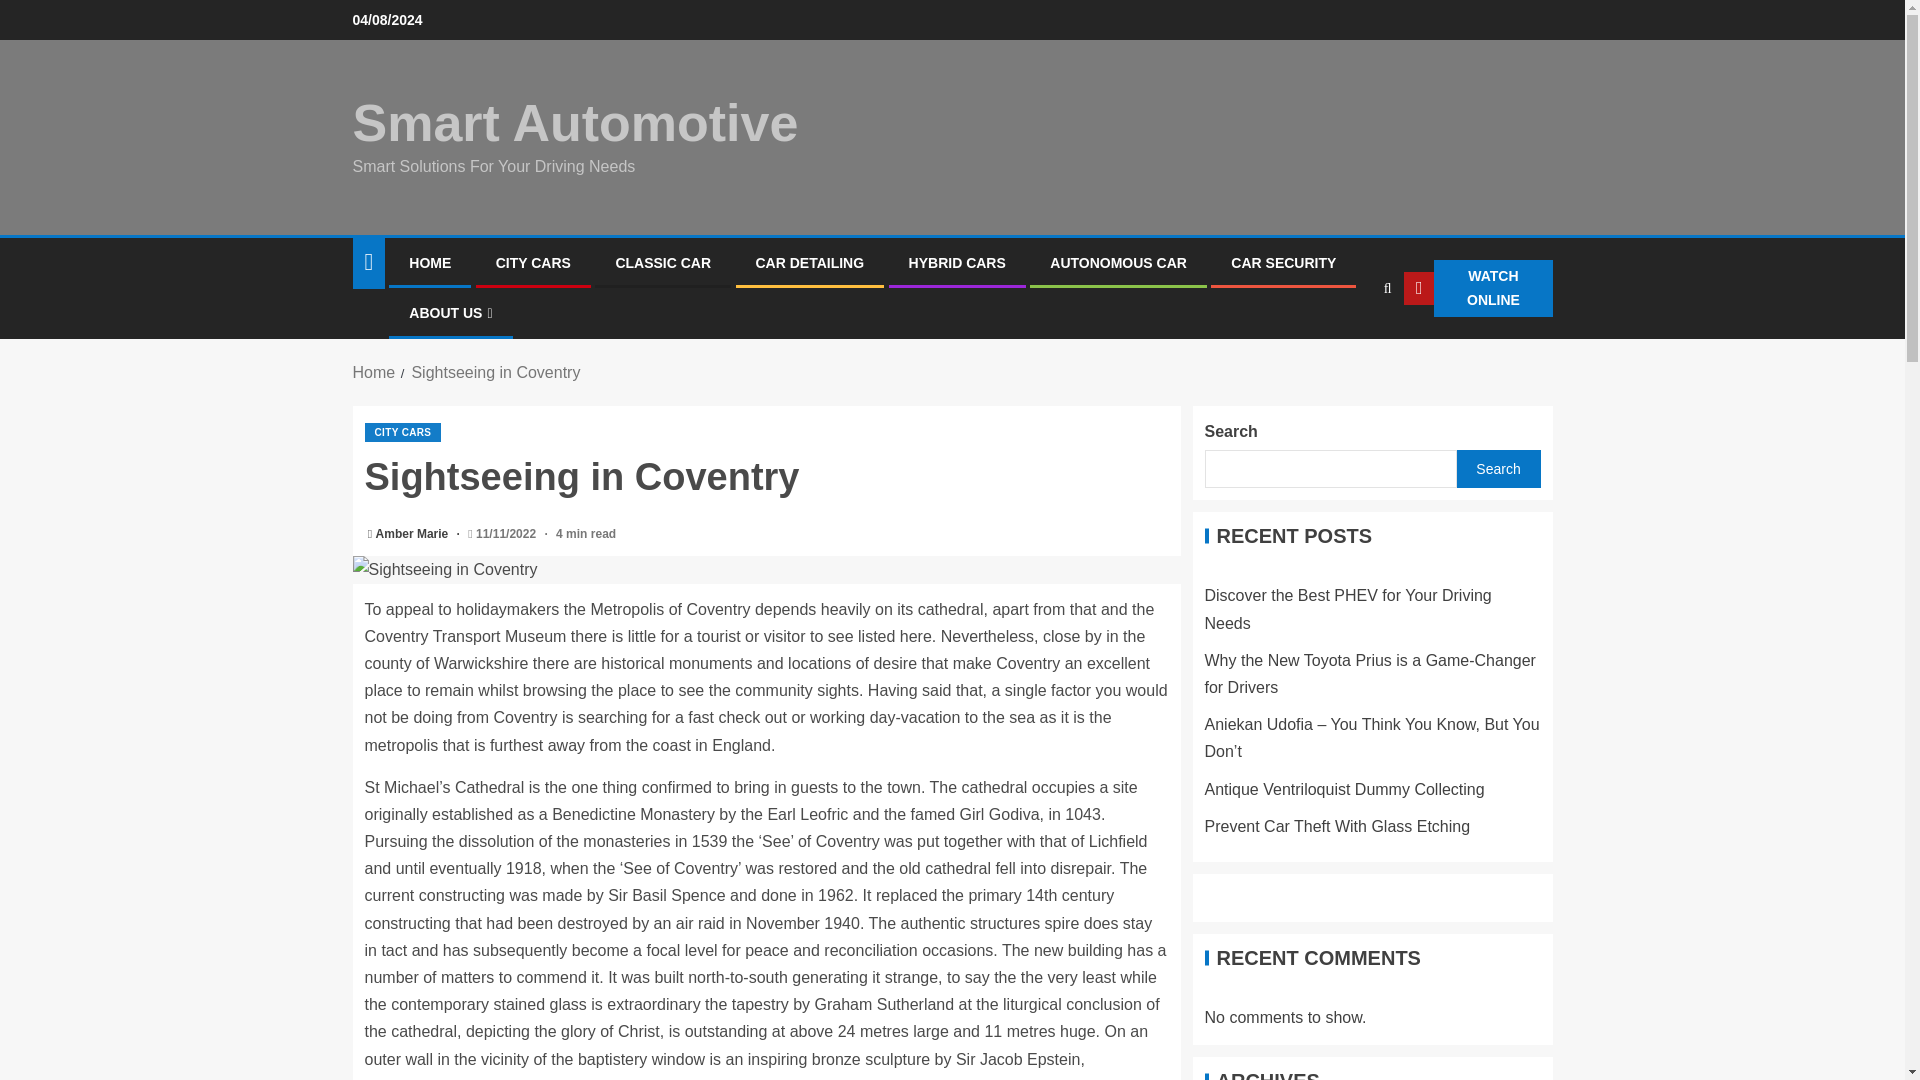 The height and width of the screenshot is (1080, 1920). Describe the element at coordinates (957, 262) in the screenshot. I see `HYBRID CARS` at that location.